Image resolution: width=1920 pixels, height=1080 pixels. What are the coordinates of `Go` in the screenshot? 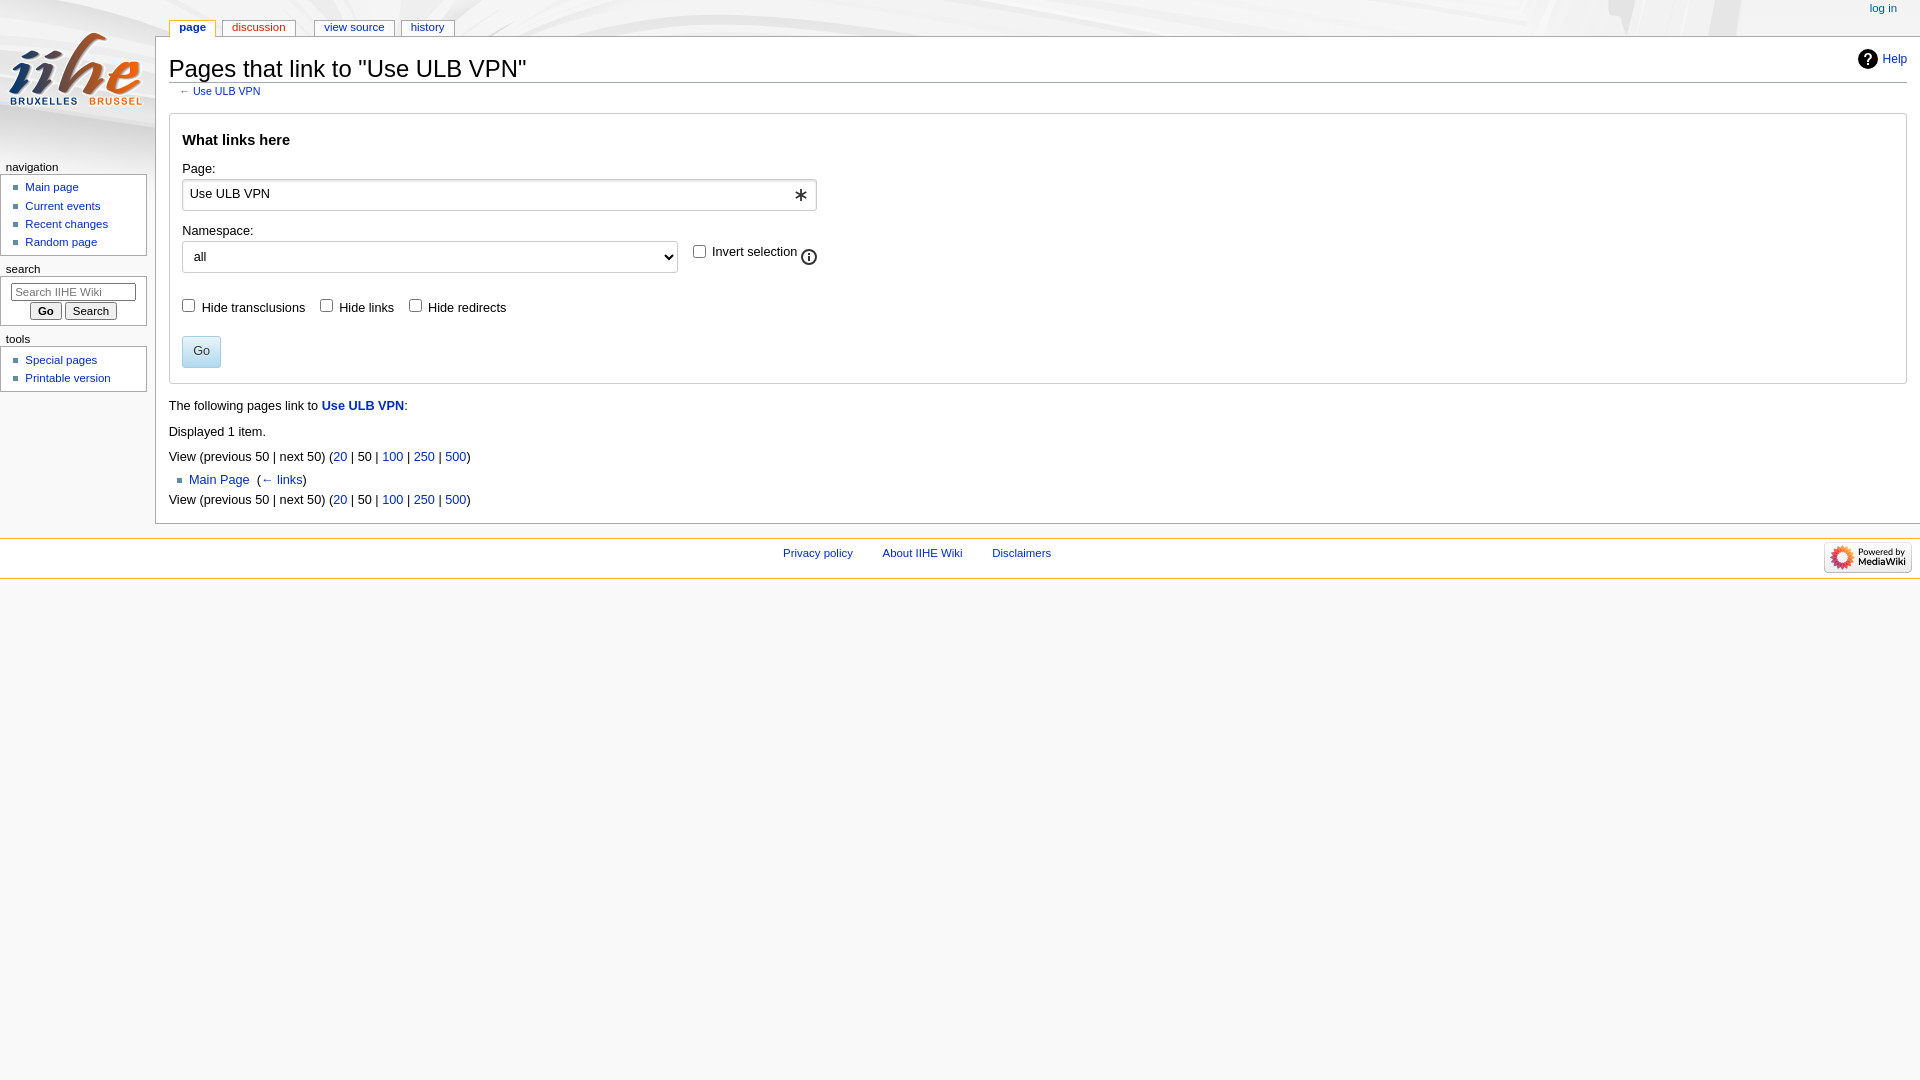 It's located at (46, 311).